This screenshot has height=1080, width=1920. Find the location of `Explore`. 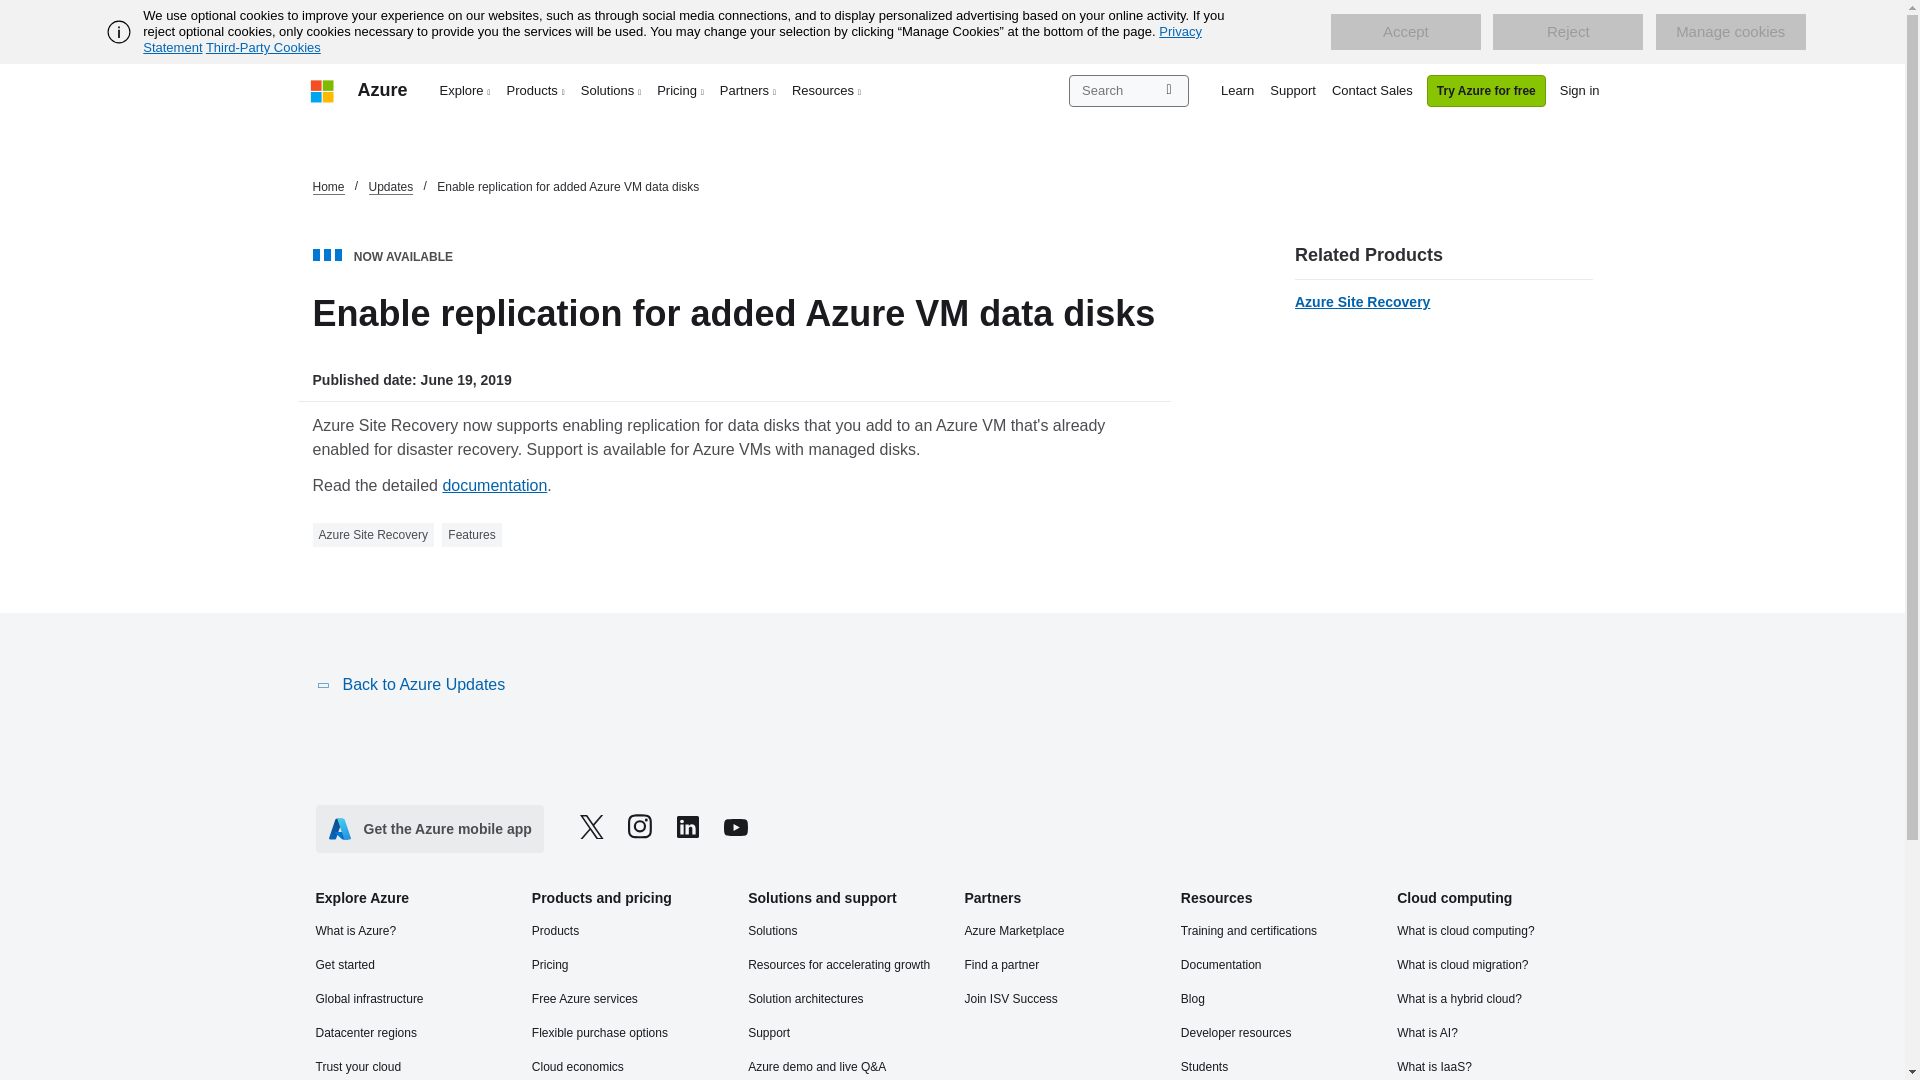

Explore is located at coordinates (466, 90).